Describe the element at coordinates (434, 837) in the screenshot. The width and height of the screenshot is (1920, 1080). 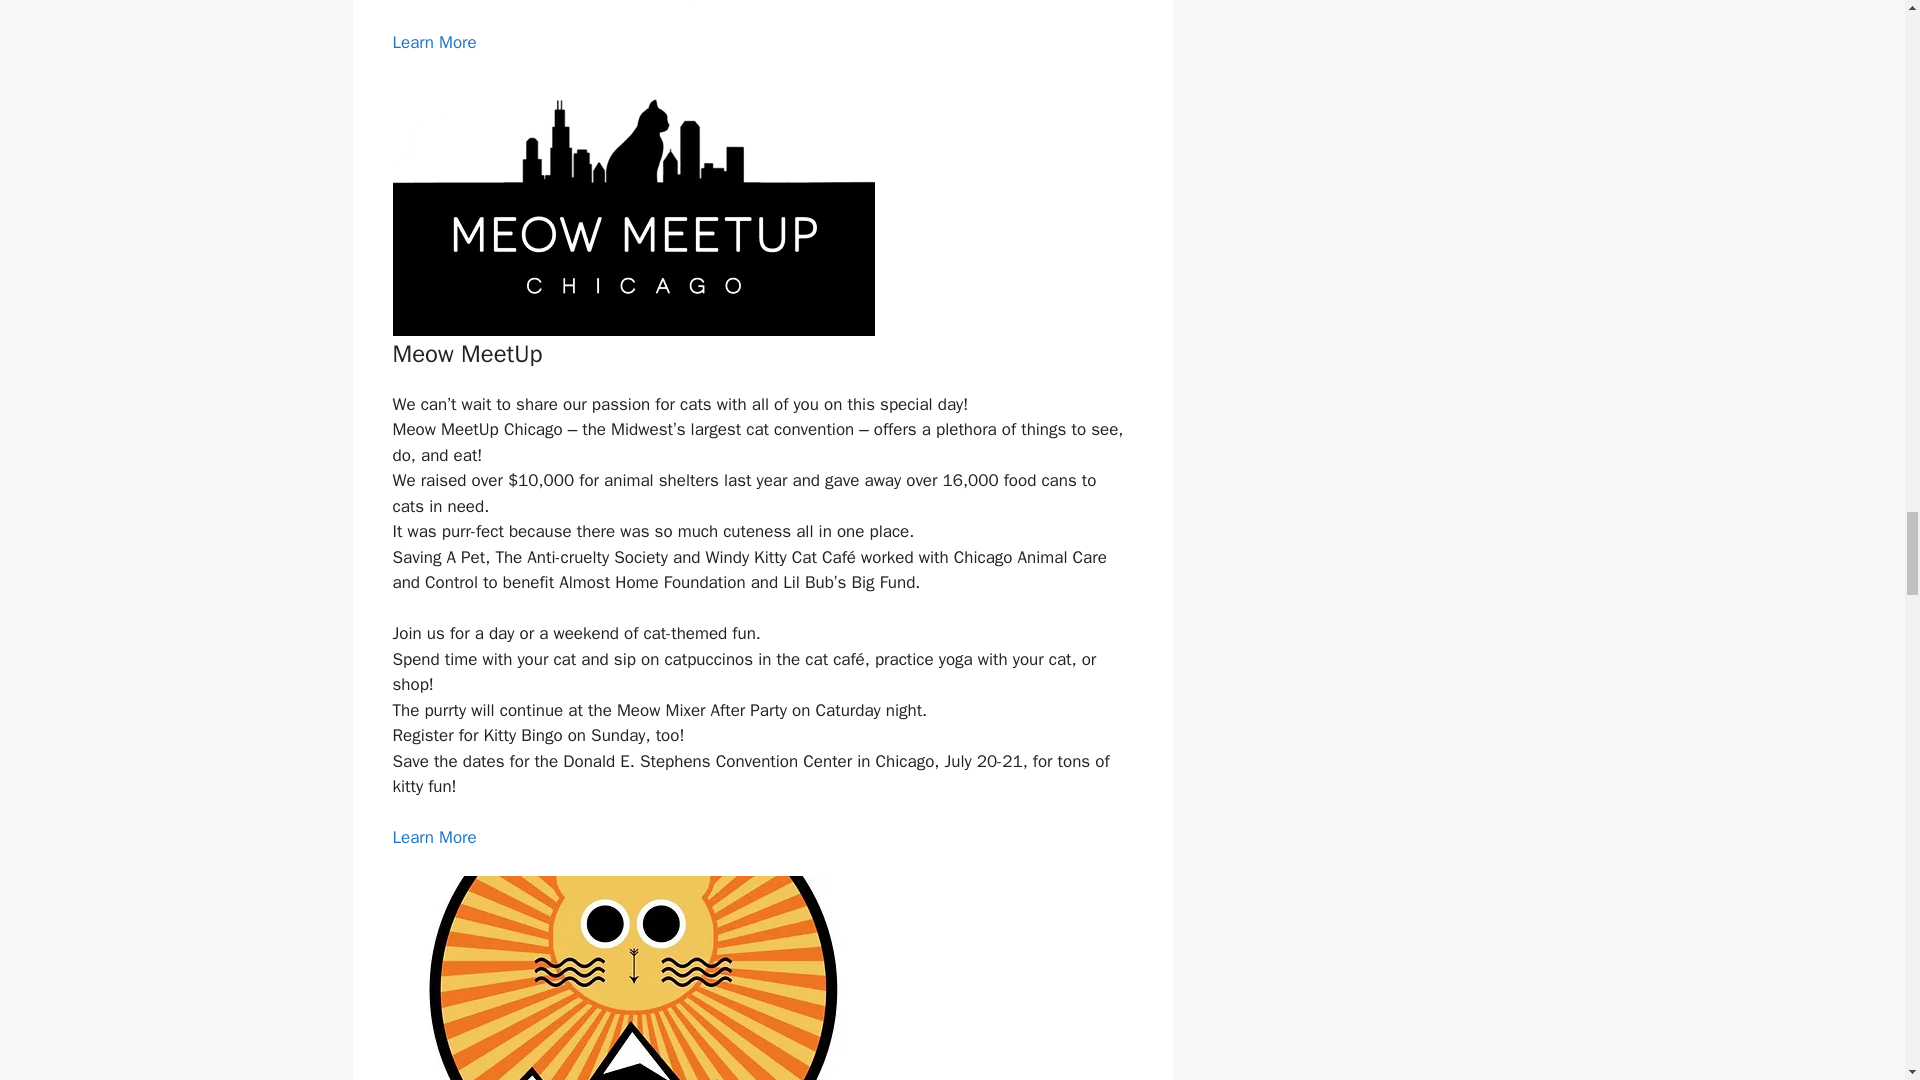
I see `Learn More` at that location.